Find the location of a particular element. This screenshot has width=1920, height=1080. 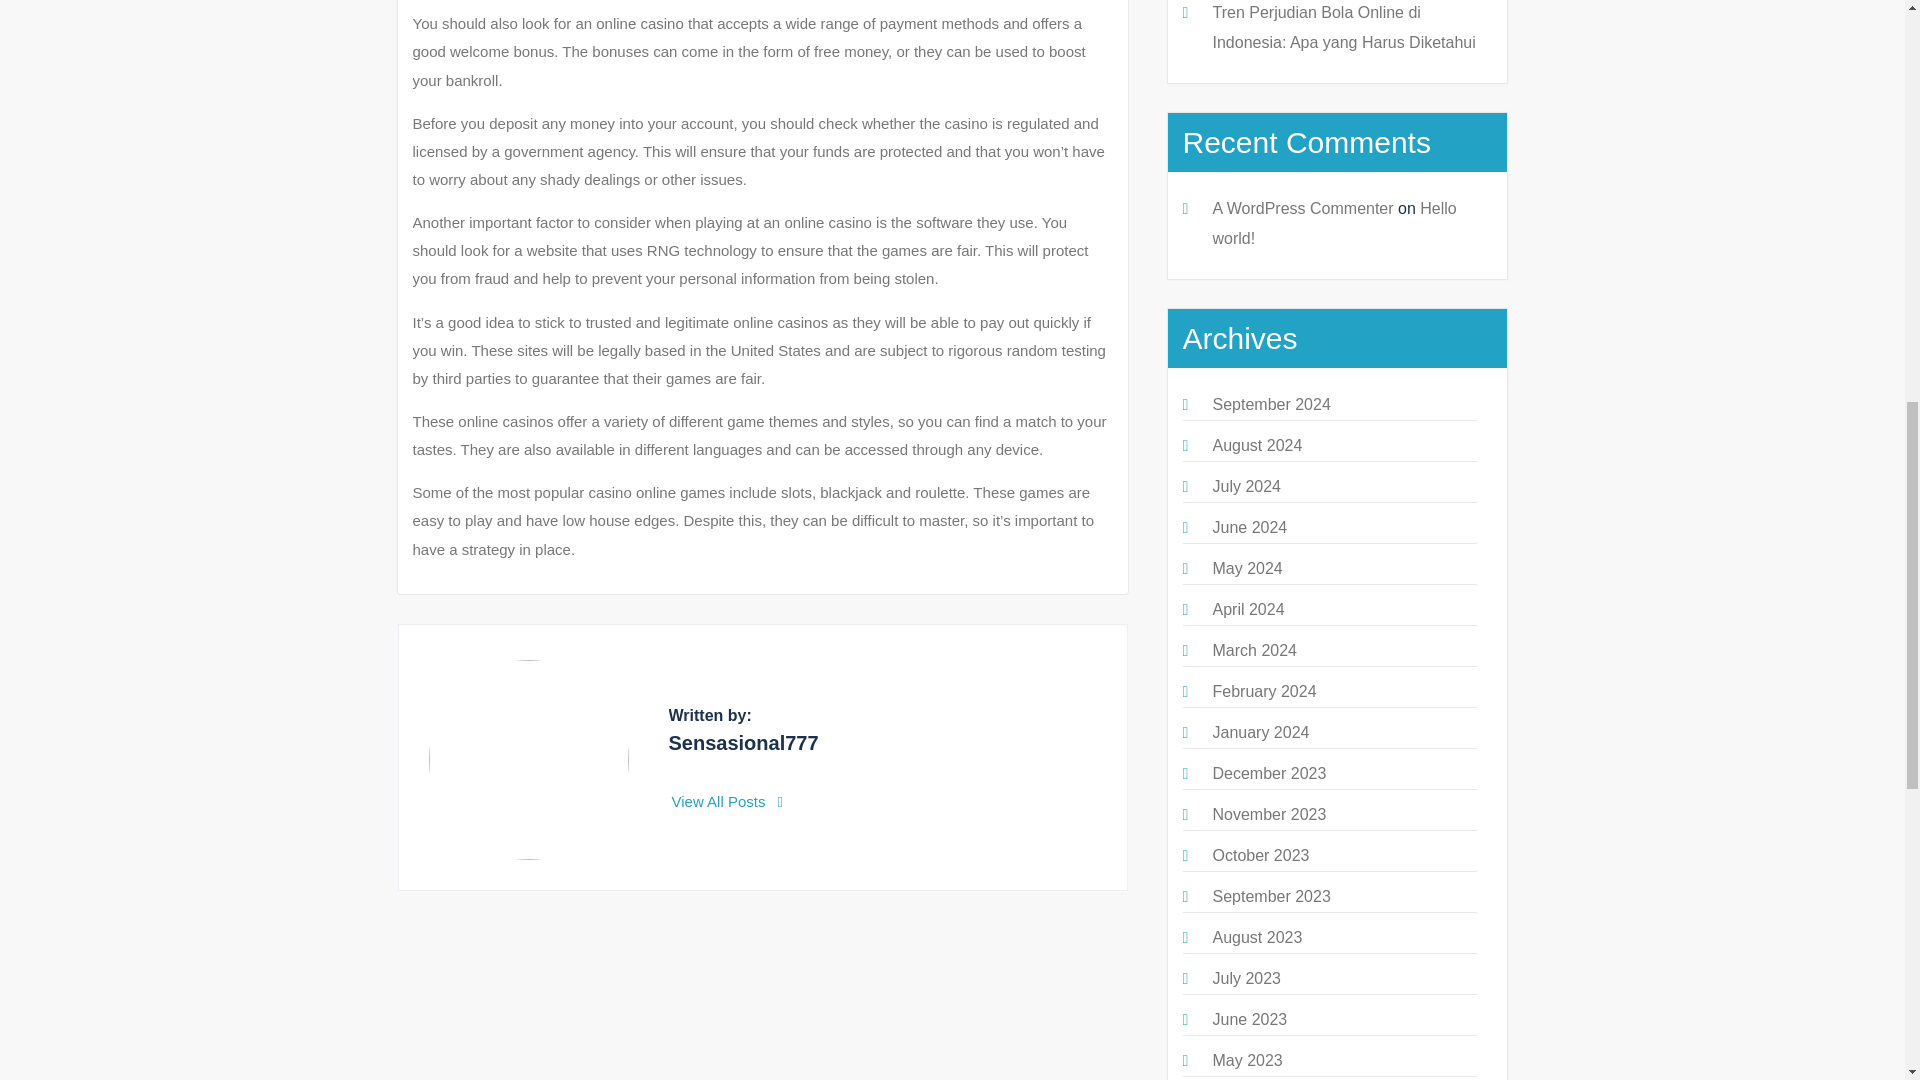

September 2023 is located at coordinates (1270, 896).